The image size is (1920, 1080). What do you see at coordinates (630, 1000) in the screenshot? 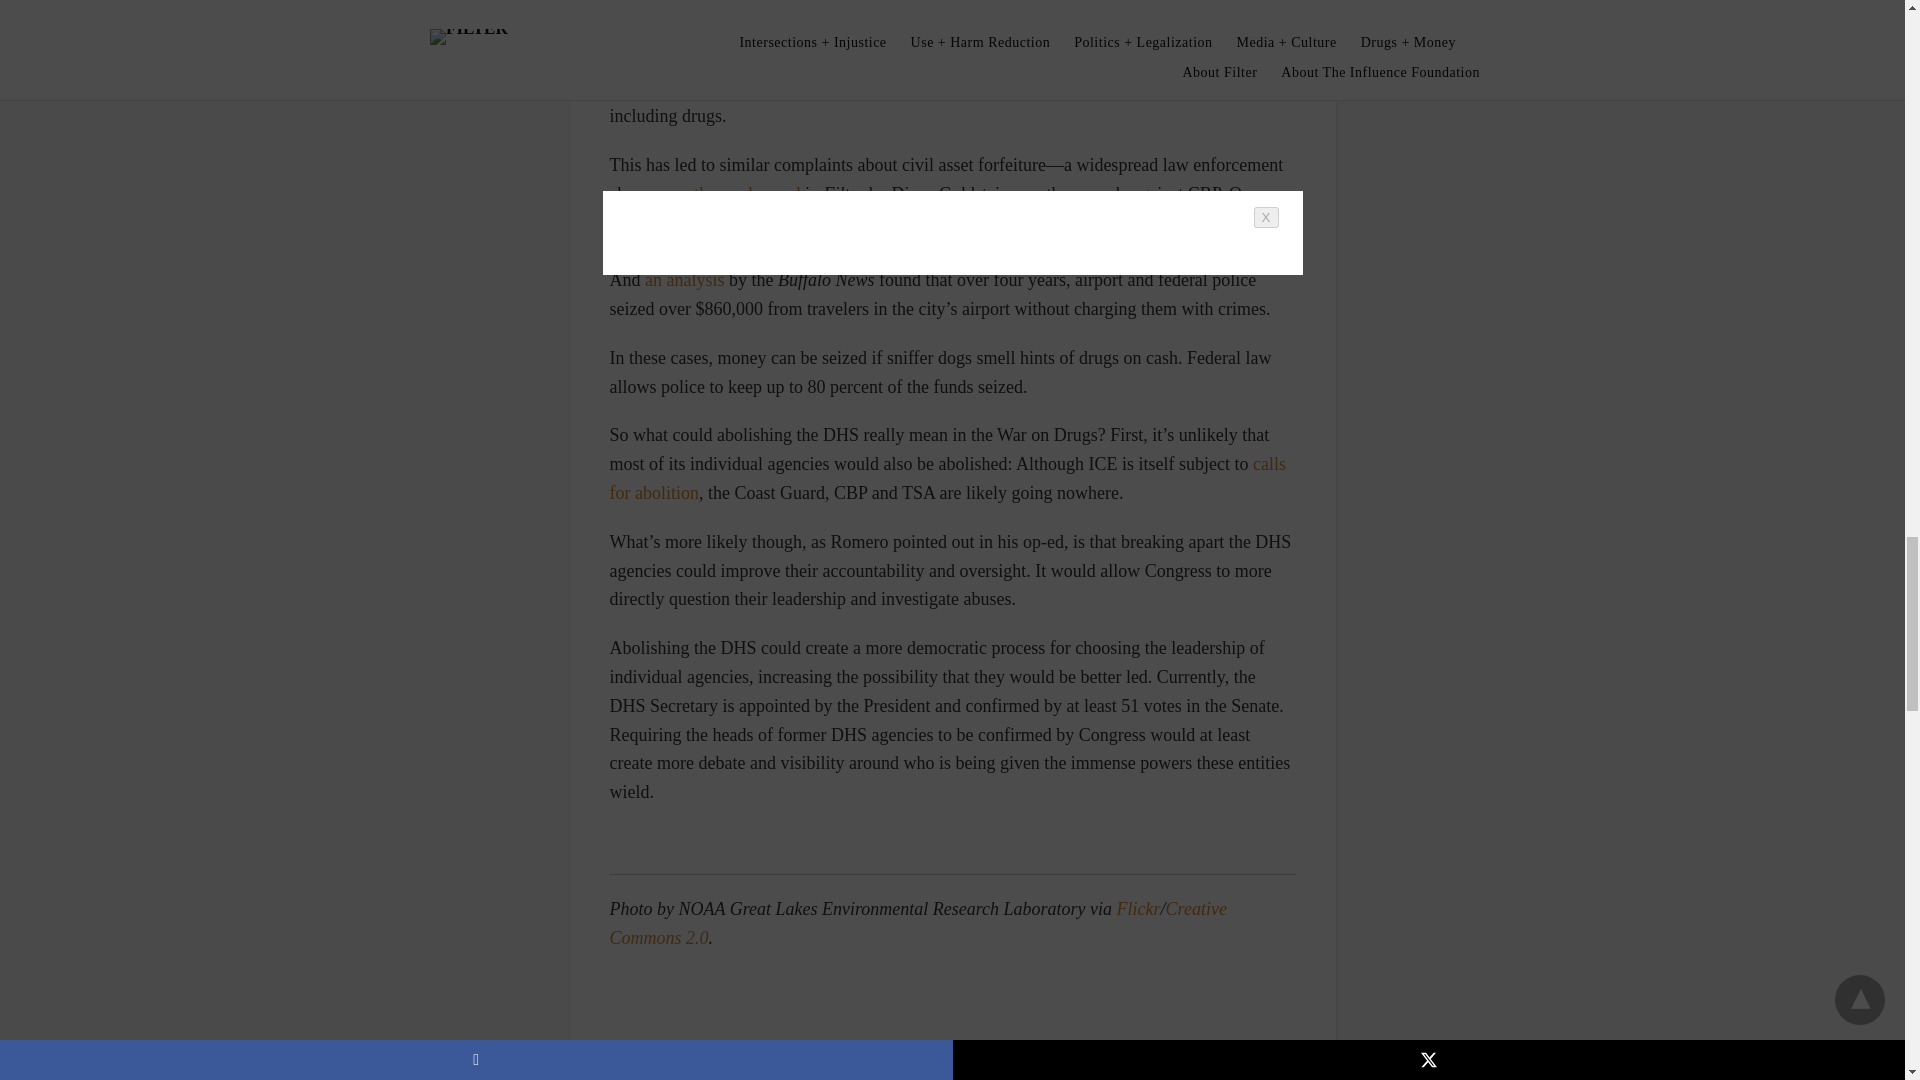
I see `Facebook` at bounding box center [630, 1000].